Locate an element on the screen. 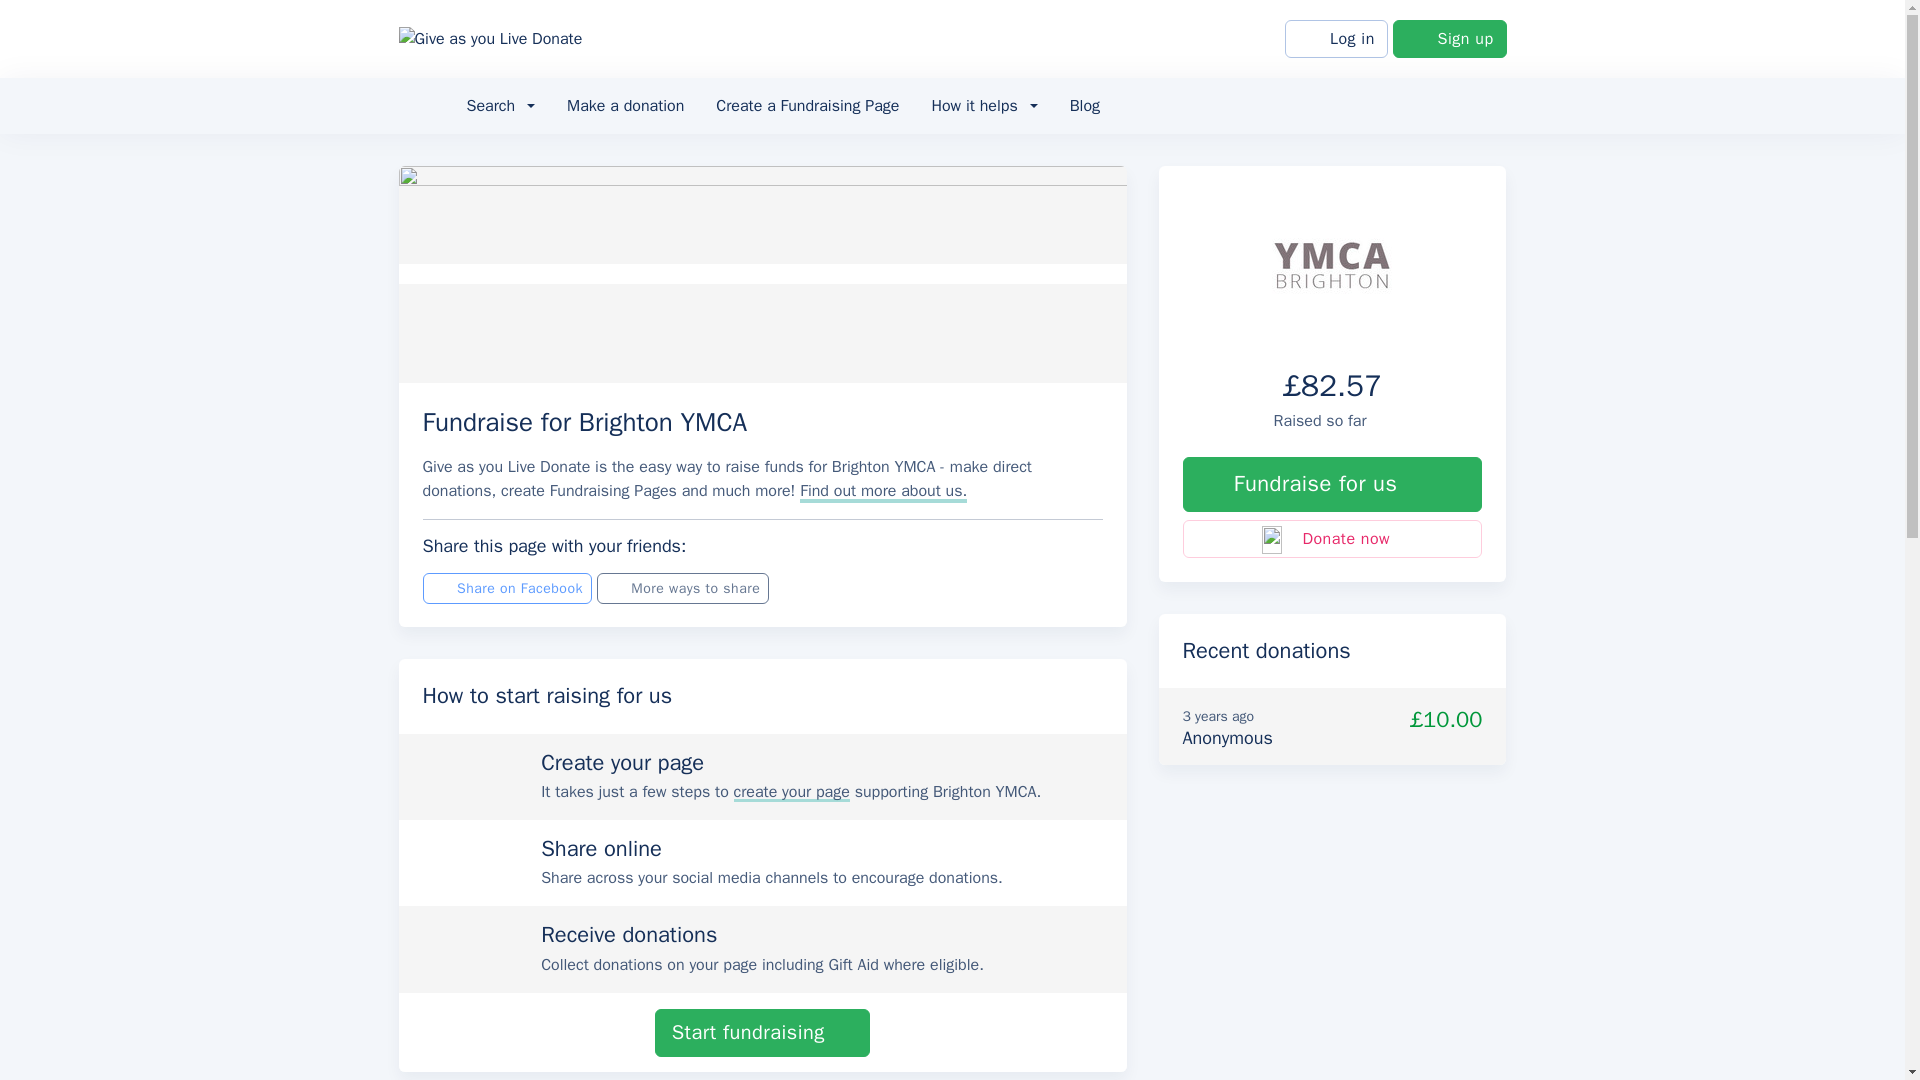 The width and height of the screenshot is (1920, 1080). Start fundraising is located at coordinates (762, 1032).